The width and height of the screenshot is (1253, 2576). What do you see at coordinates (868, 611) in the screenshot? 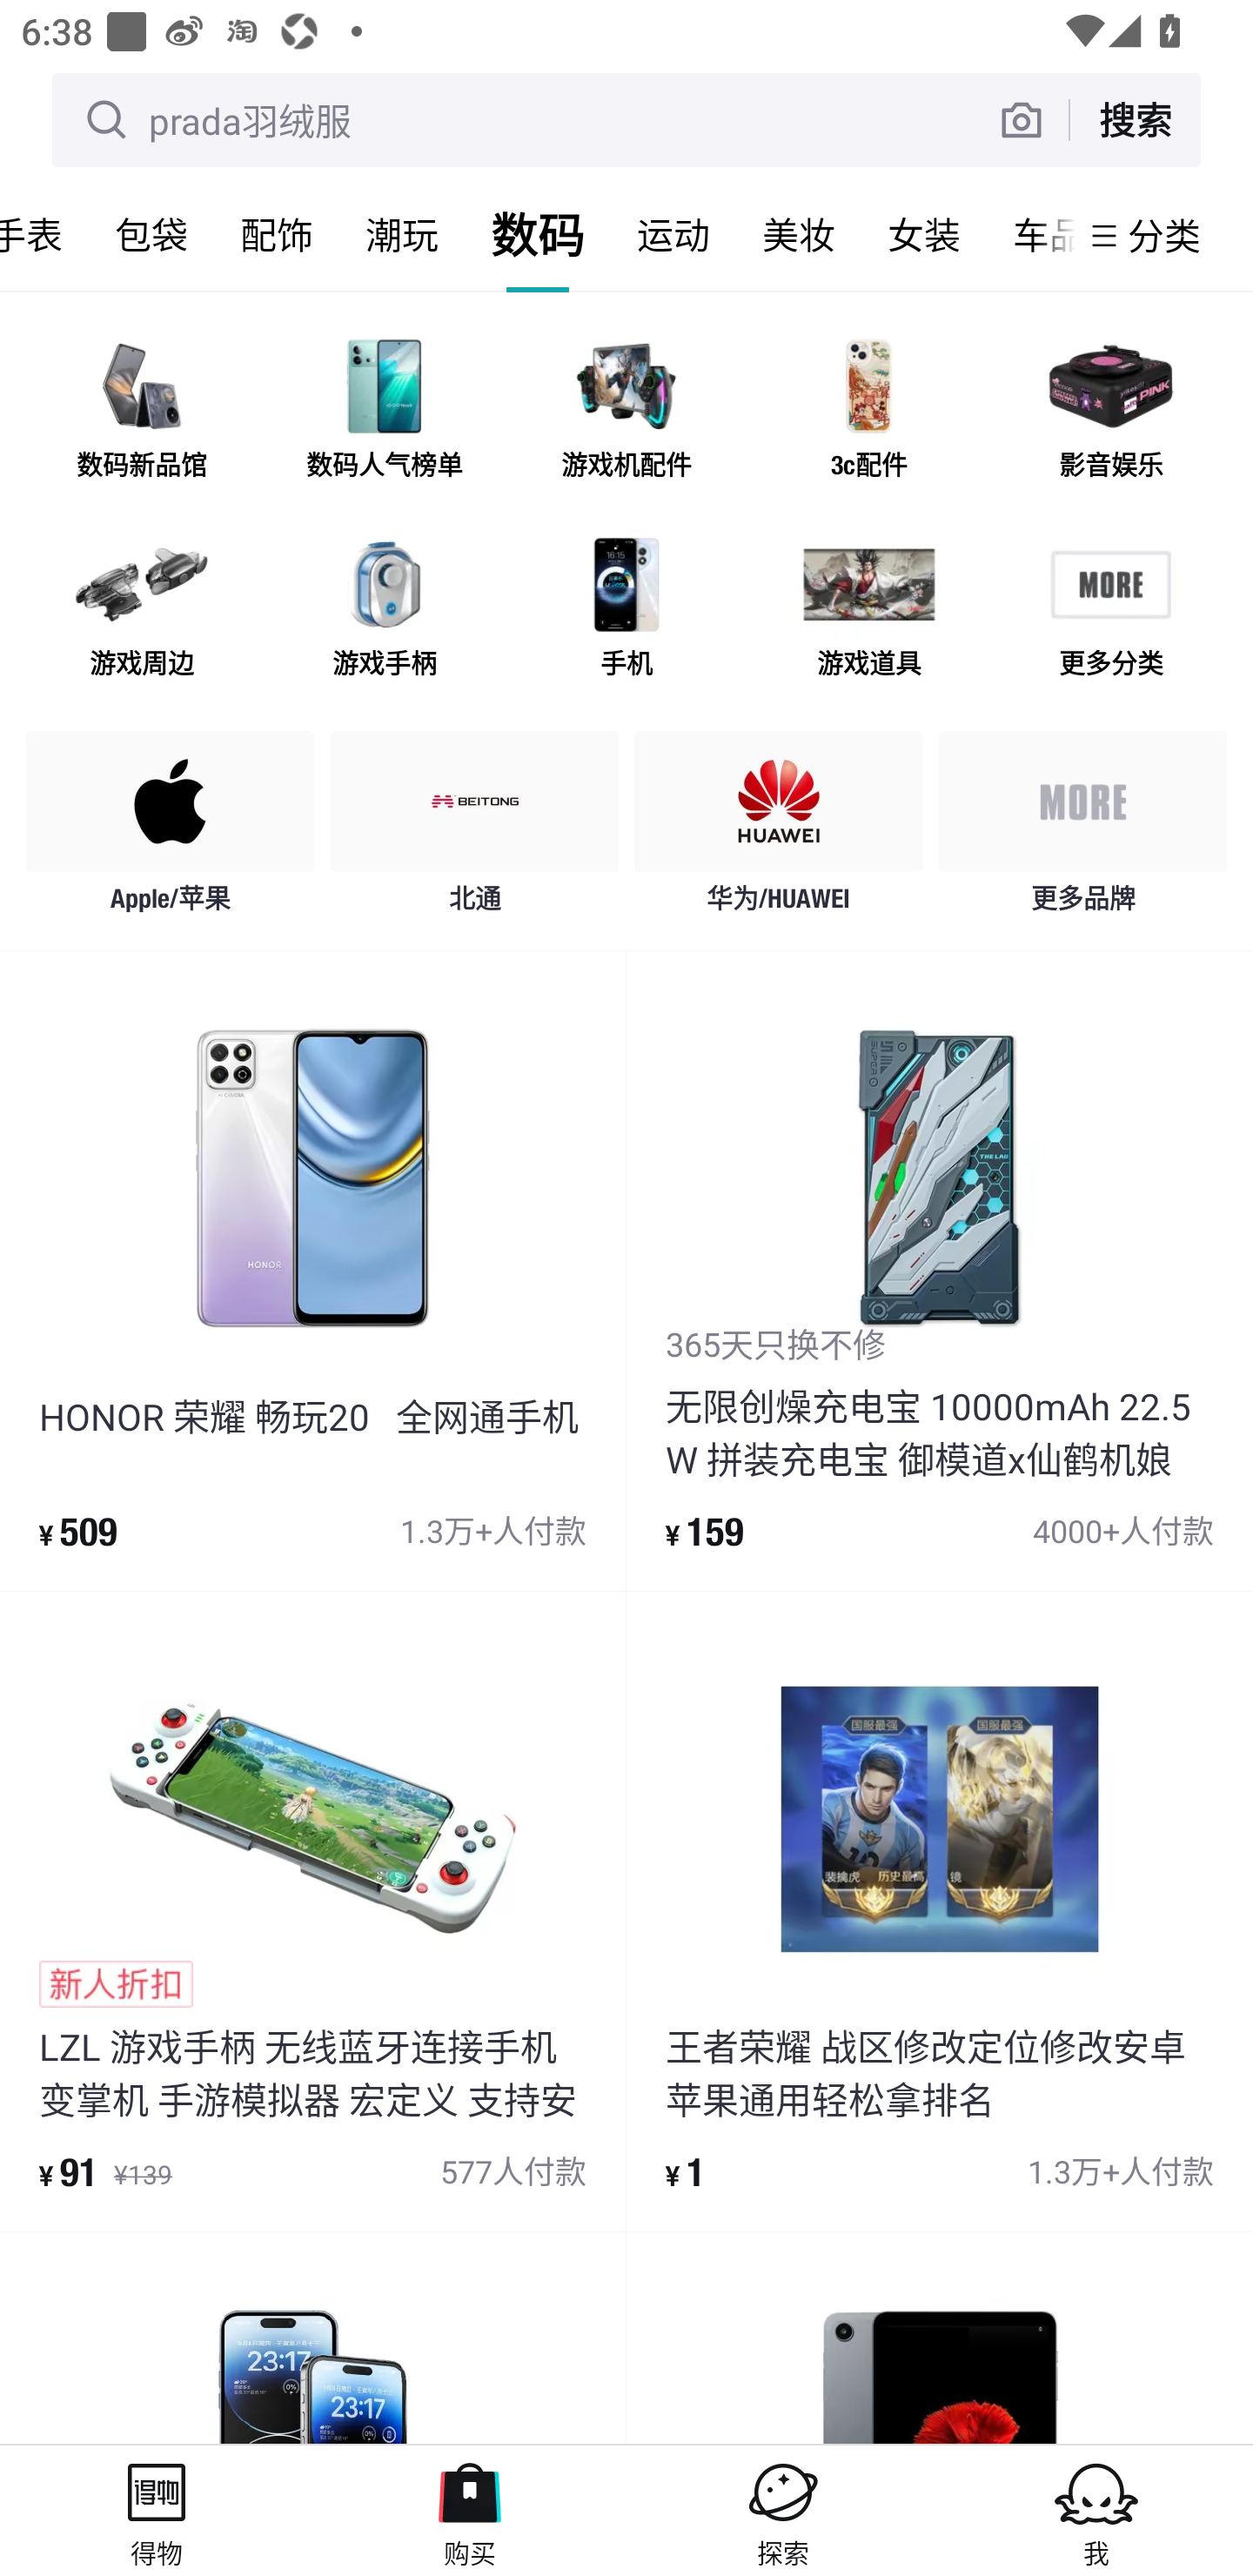
I see `游戏道具` at bounding box center [868, 611].